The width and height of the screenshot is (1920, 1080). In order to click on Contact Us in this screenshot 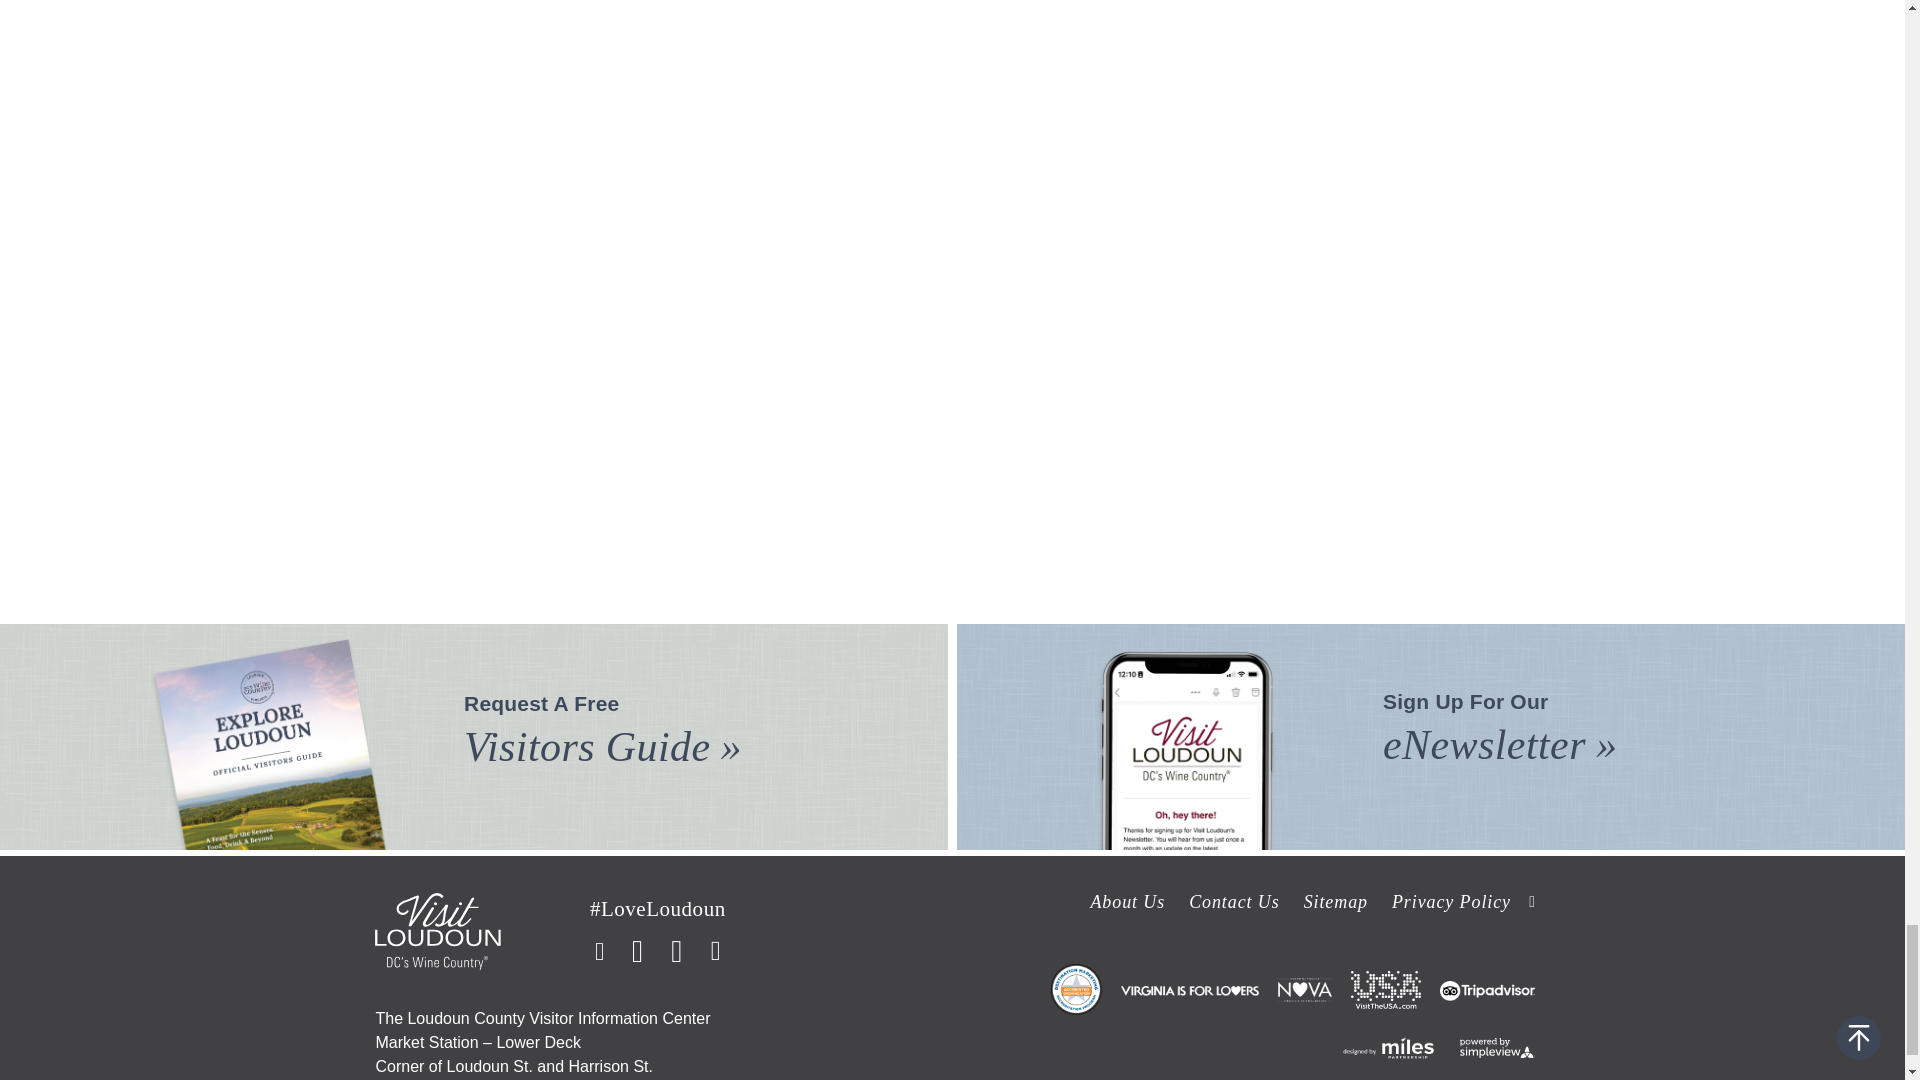, I will do `click(1234, 902)`.